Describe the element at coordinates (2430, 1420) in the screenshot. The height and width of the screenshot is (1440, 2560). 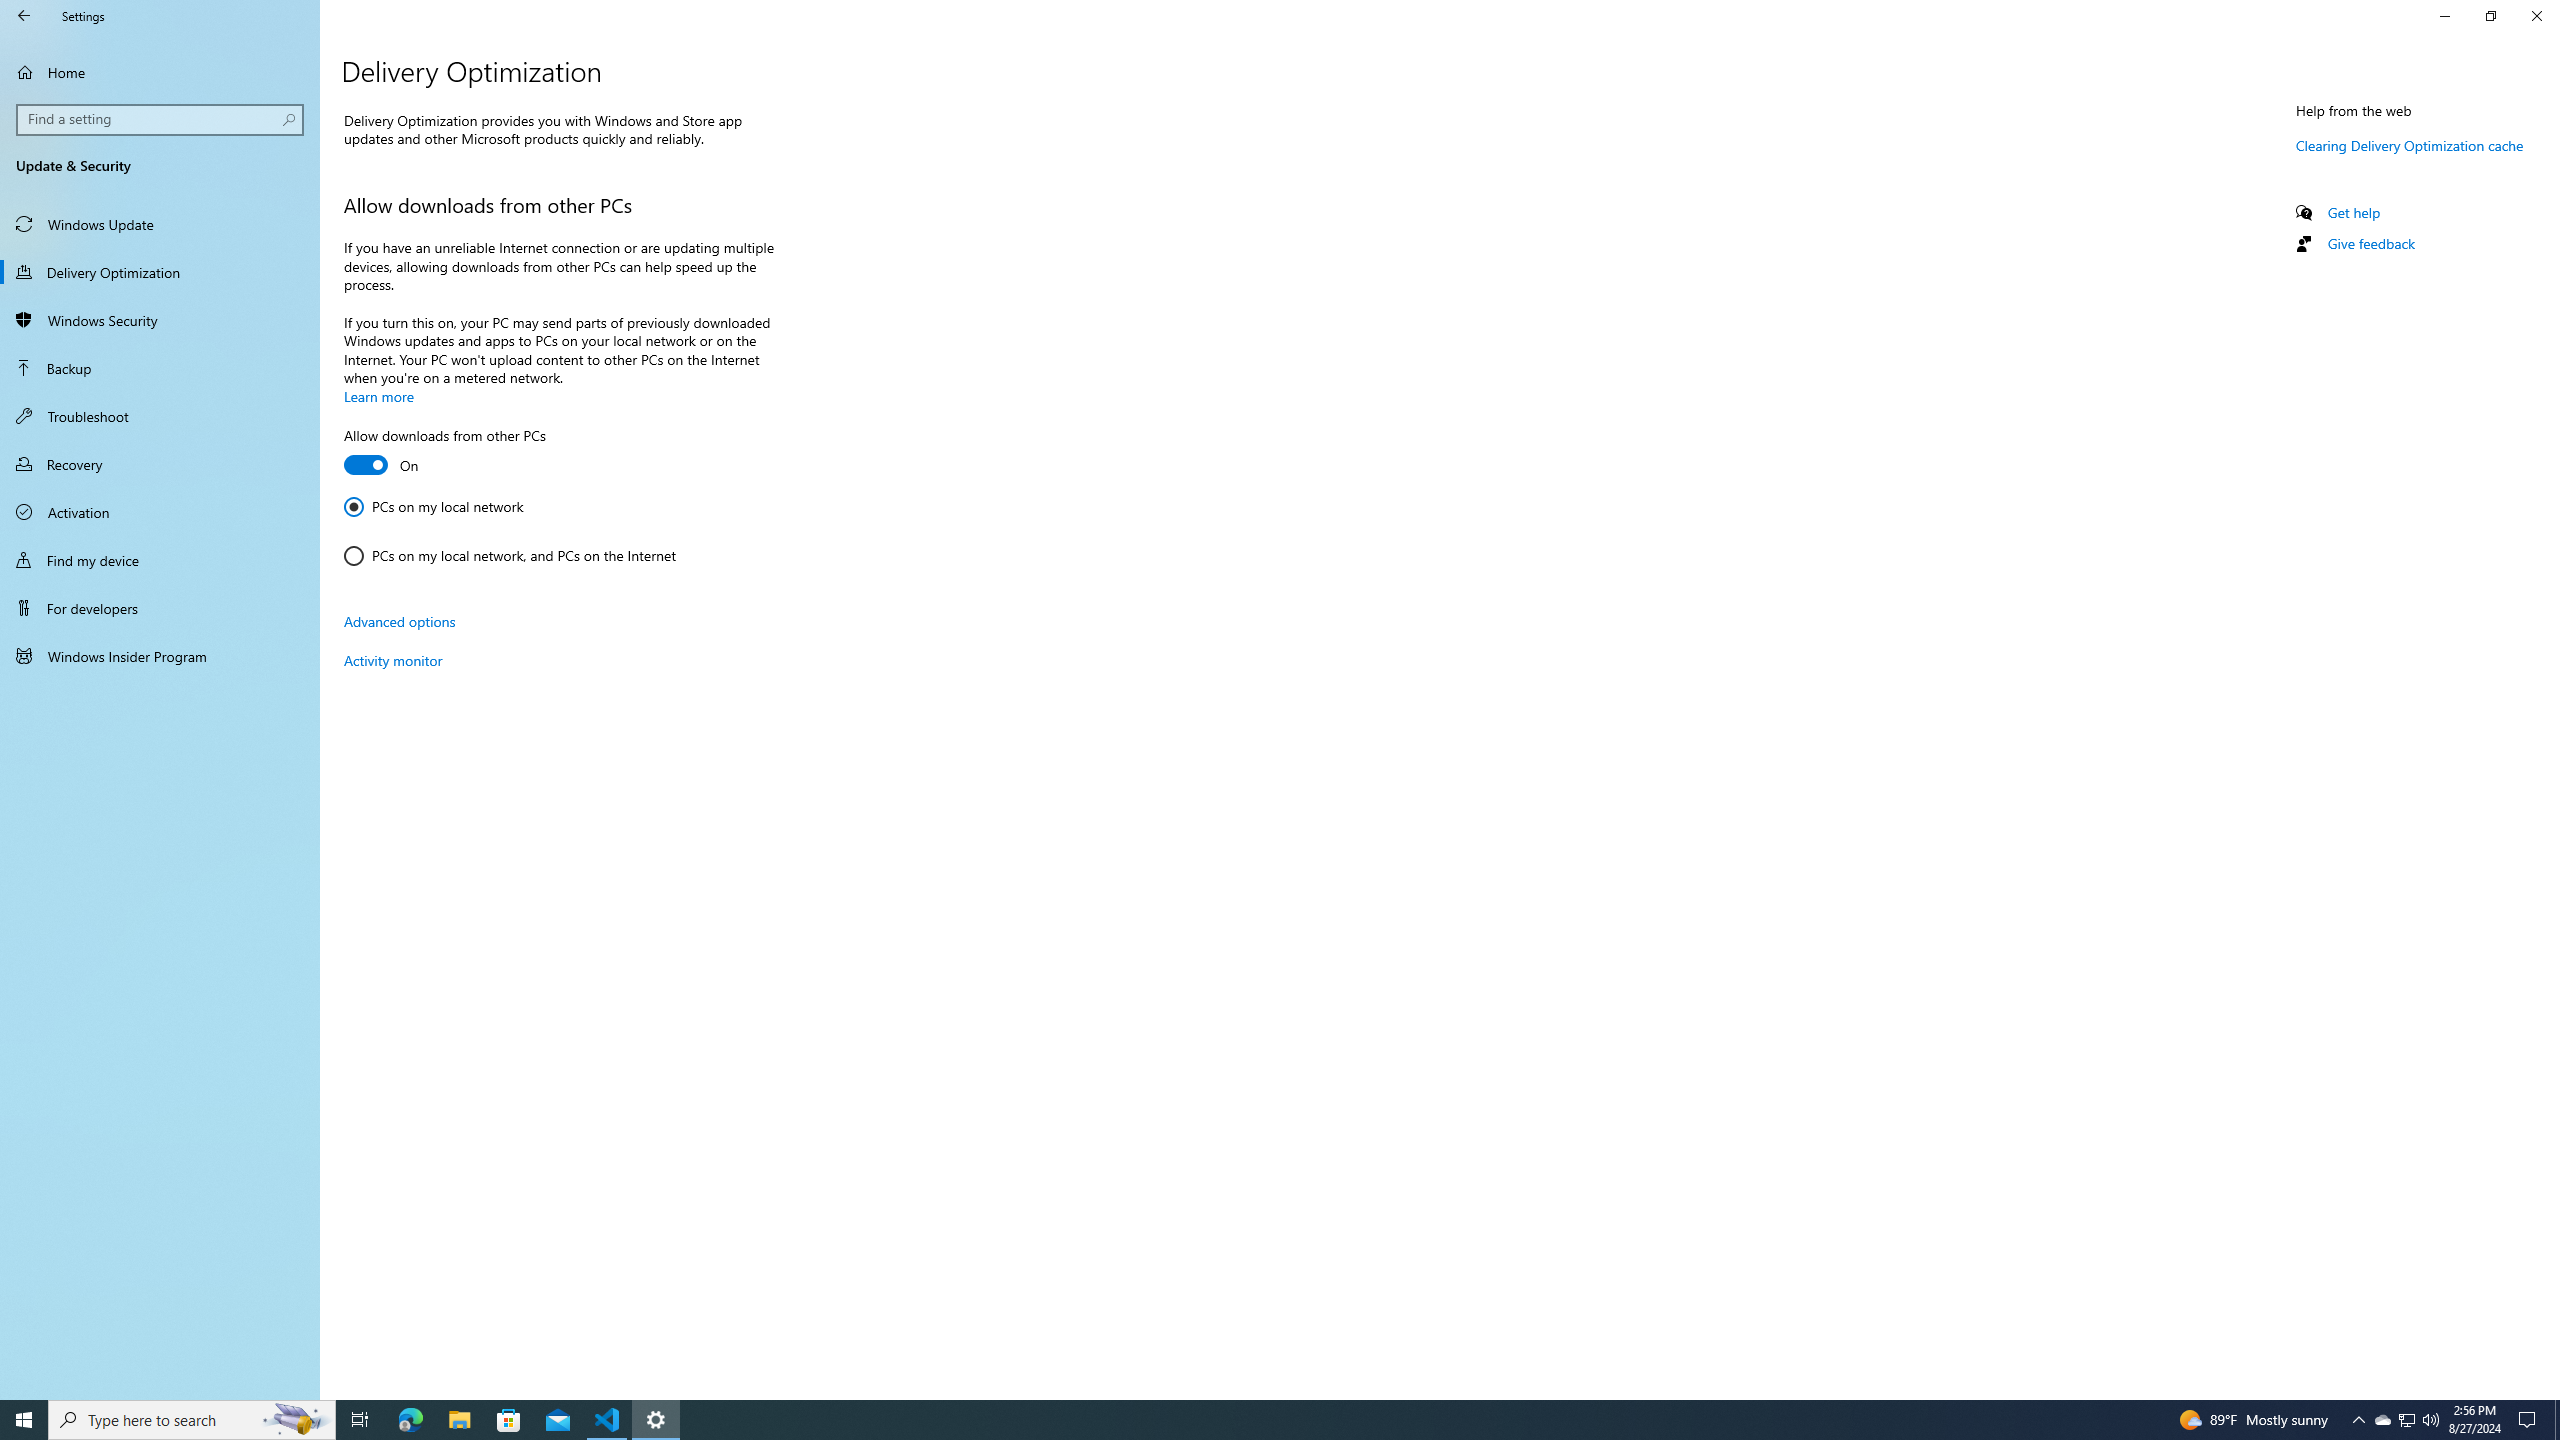
I see `Q2790: 100%` at that location.